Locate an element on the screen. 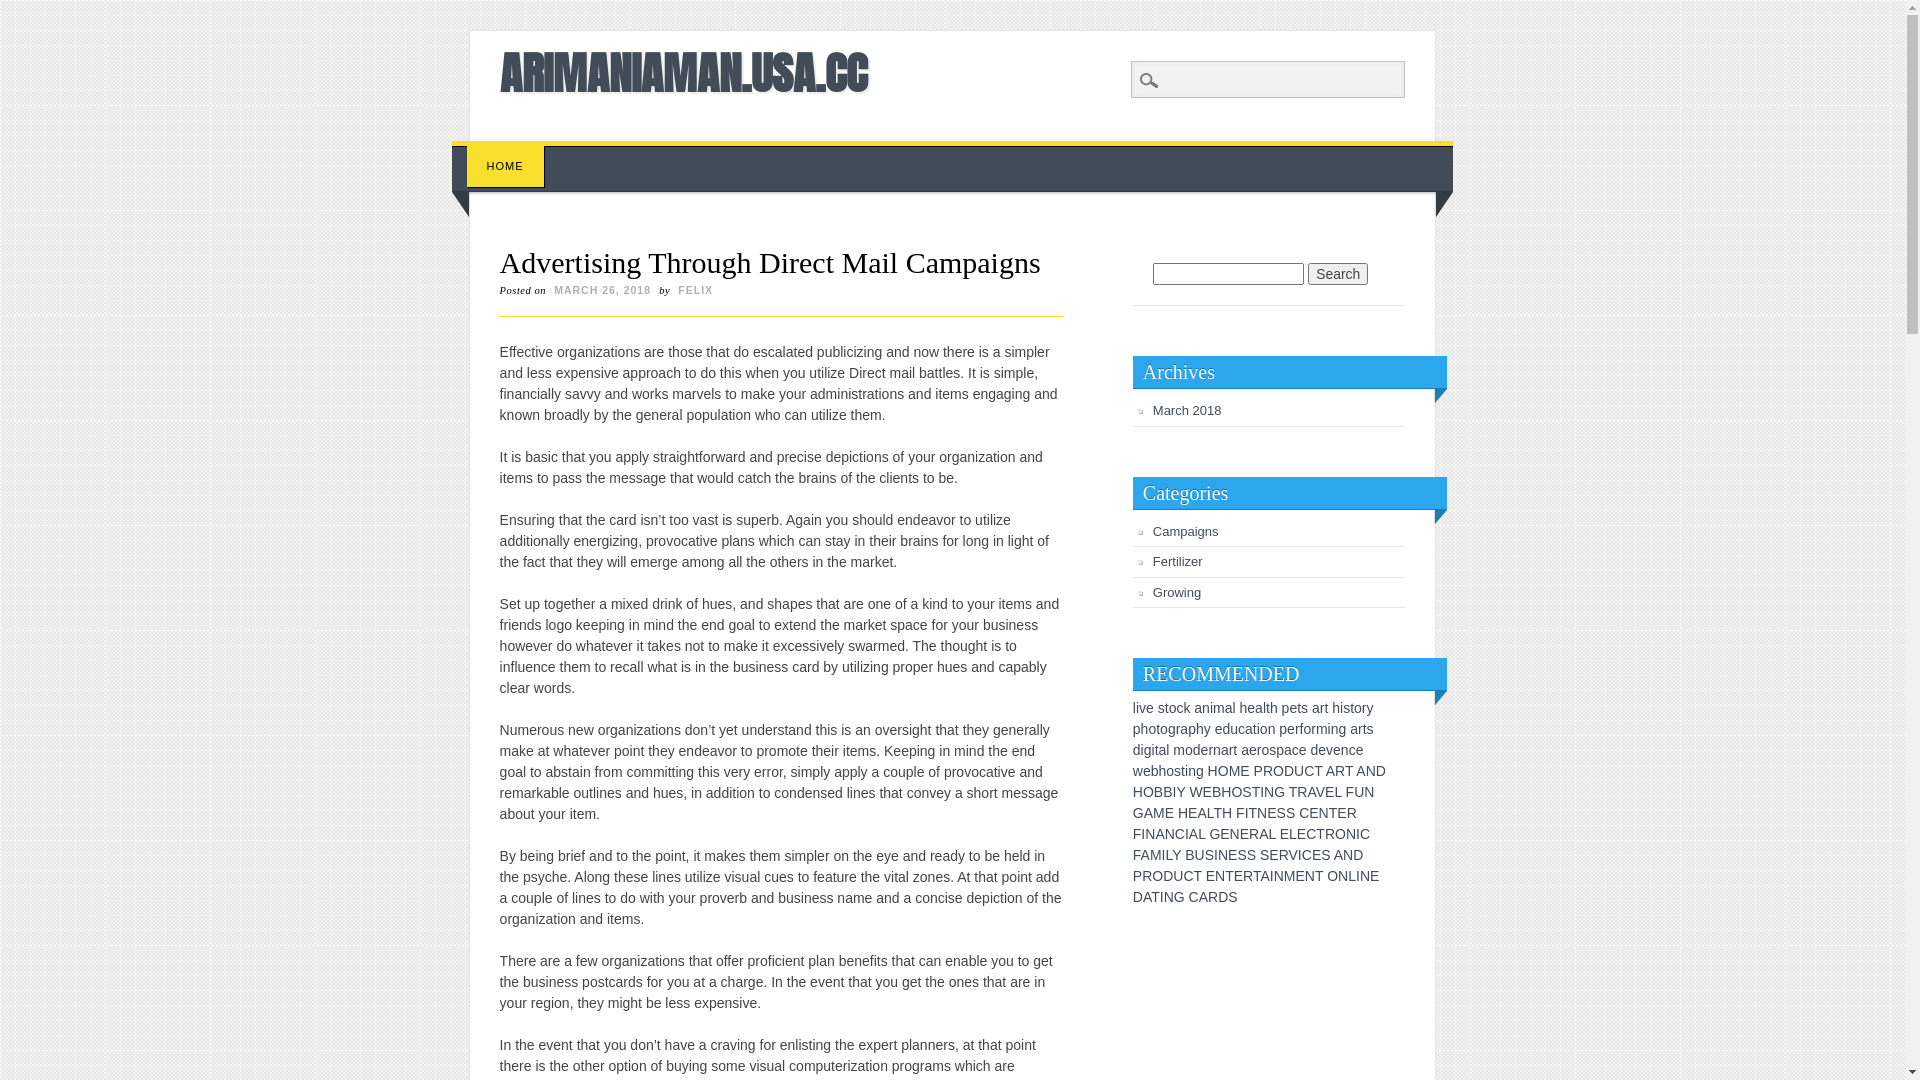  E is located at coordinates (1244, 834).